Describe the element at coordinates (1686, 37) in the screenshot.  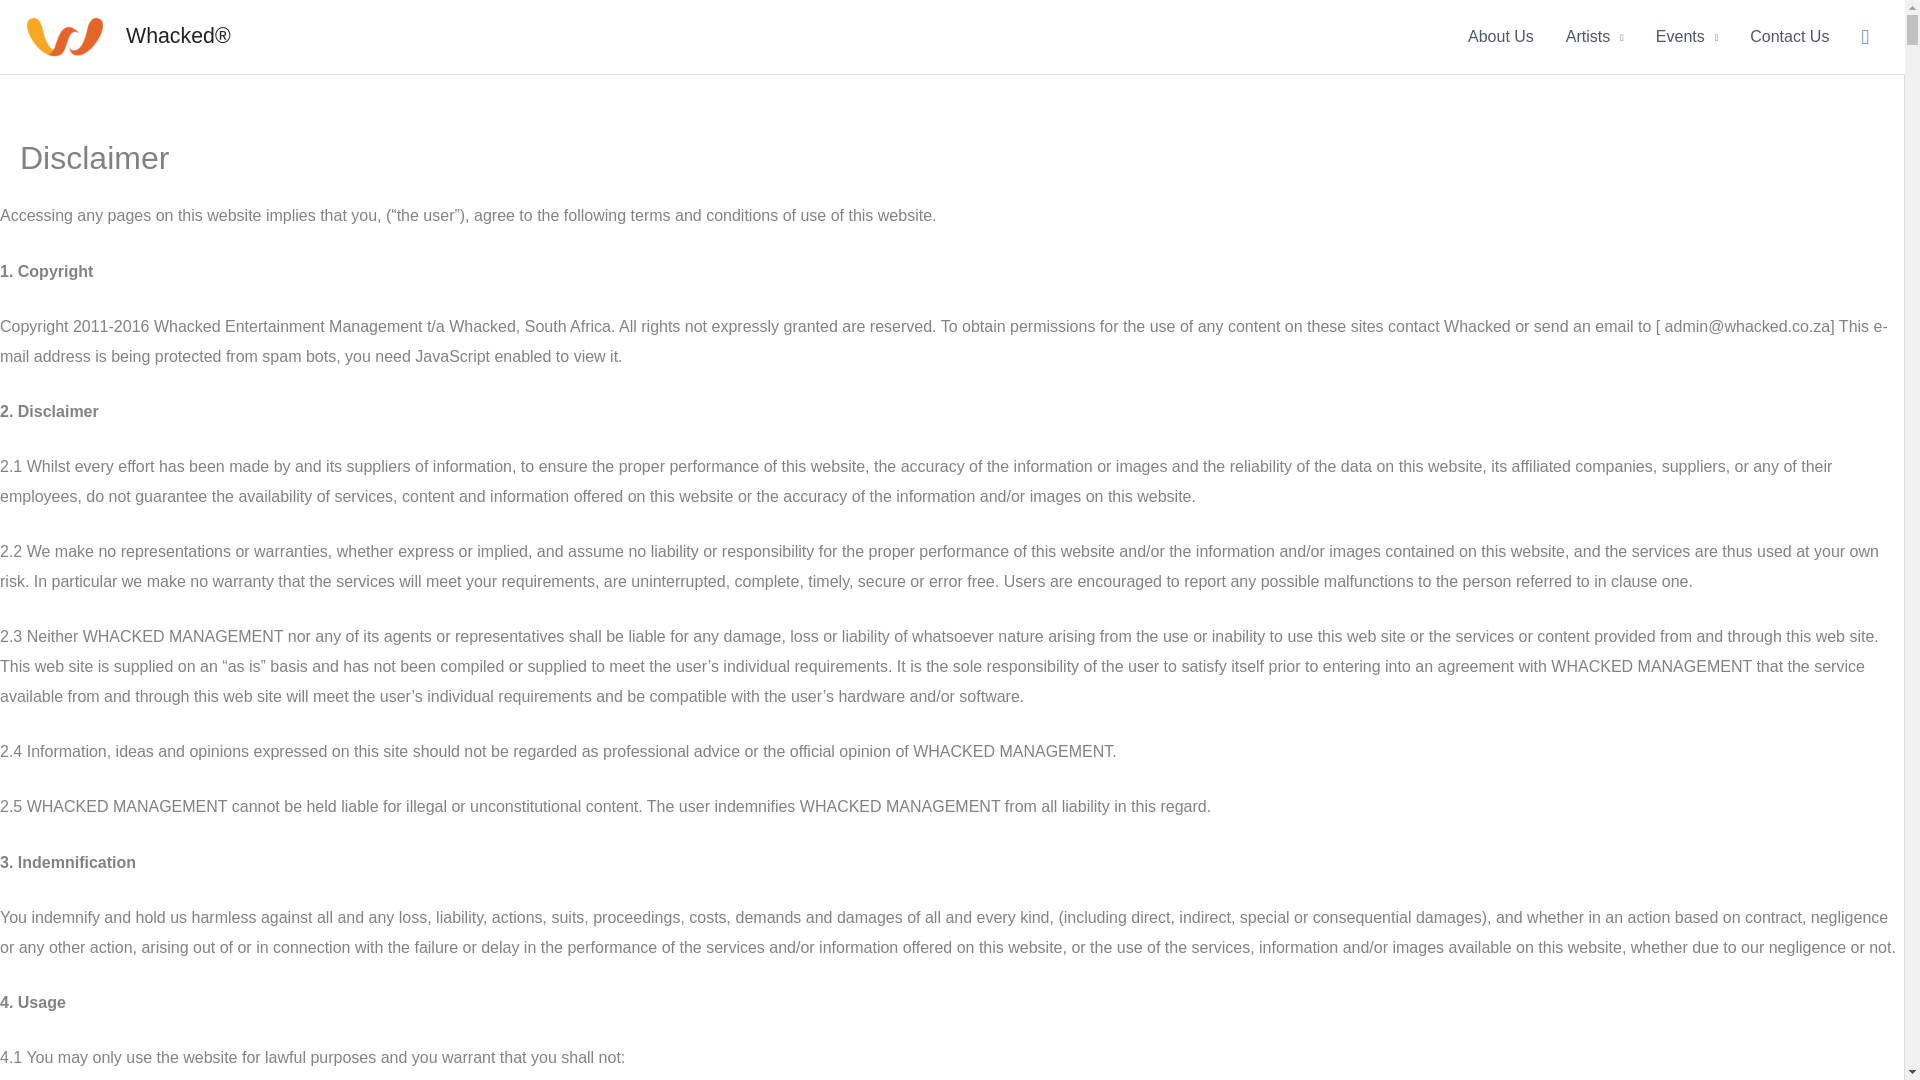
I see `Events` at that location.